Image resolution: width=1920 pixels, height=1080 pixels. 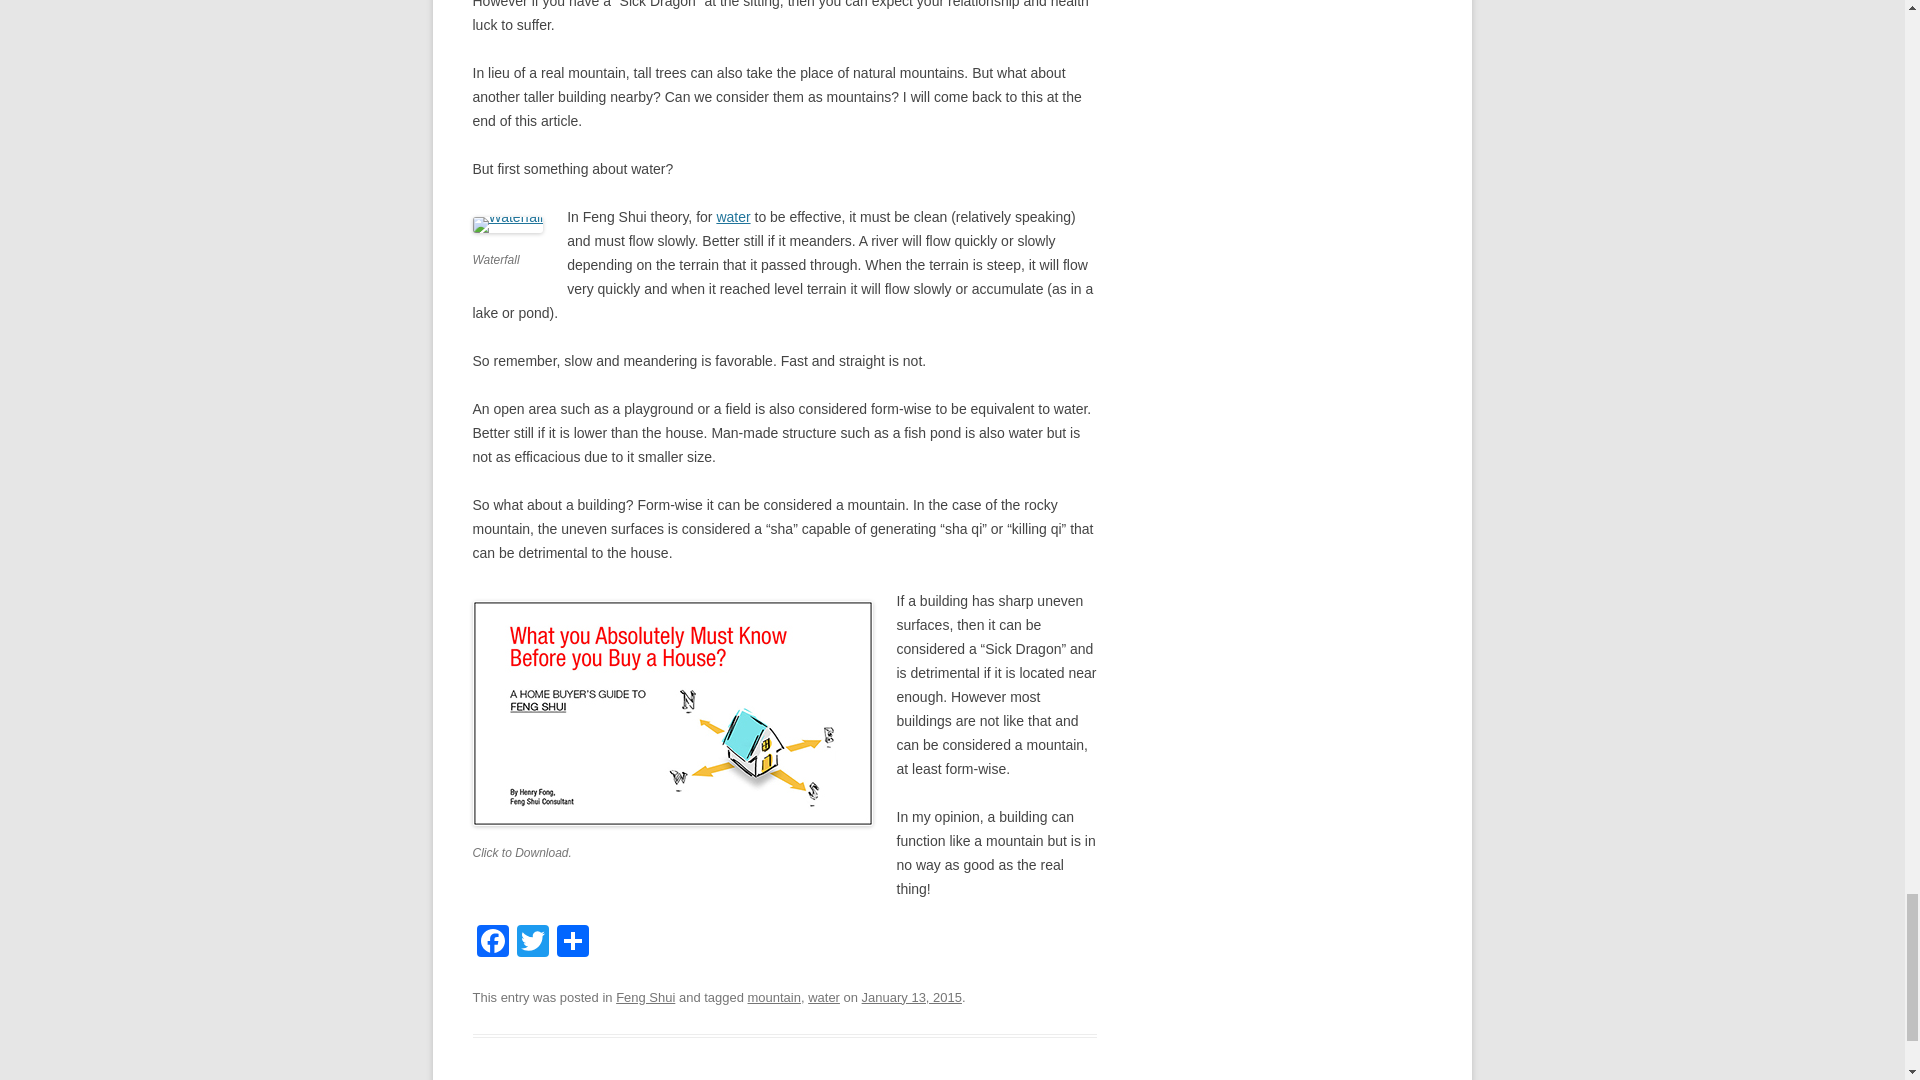 I want to click on Water and Wealth, so click(x=733, y=216).